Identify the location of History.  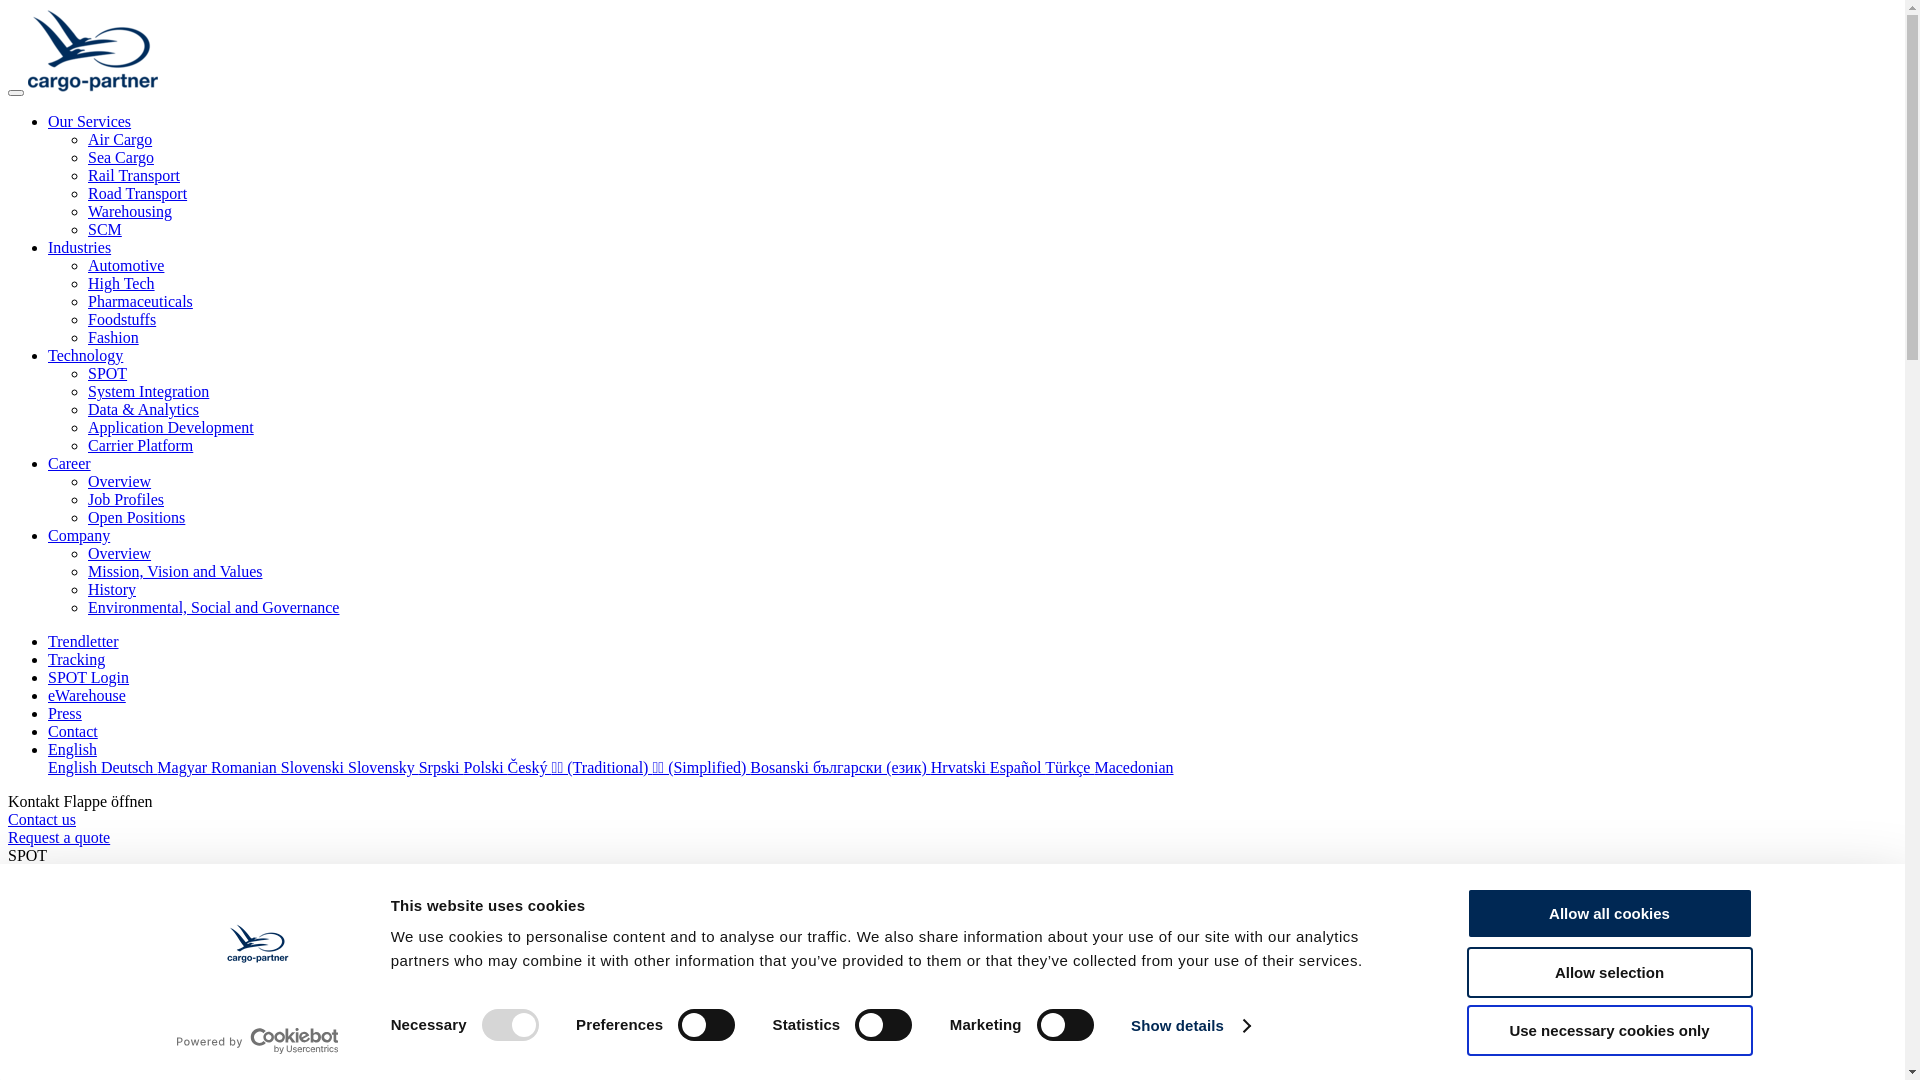
(112, 590).